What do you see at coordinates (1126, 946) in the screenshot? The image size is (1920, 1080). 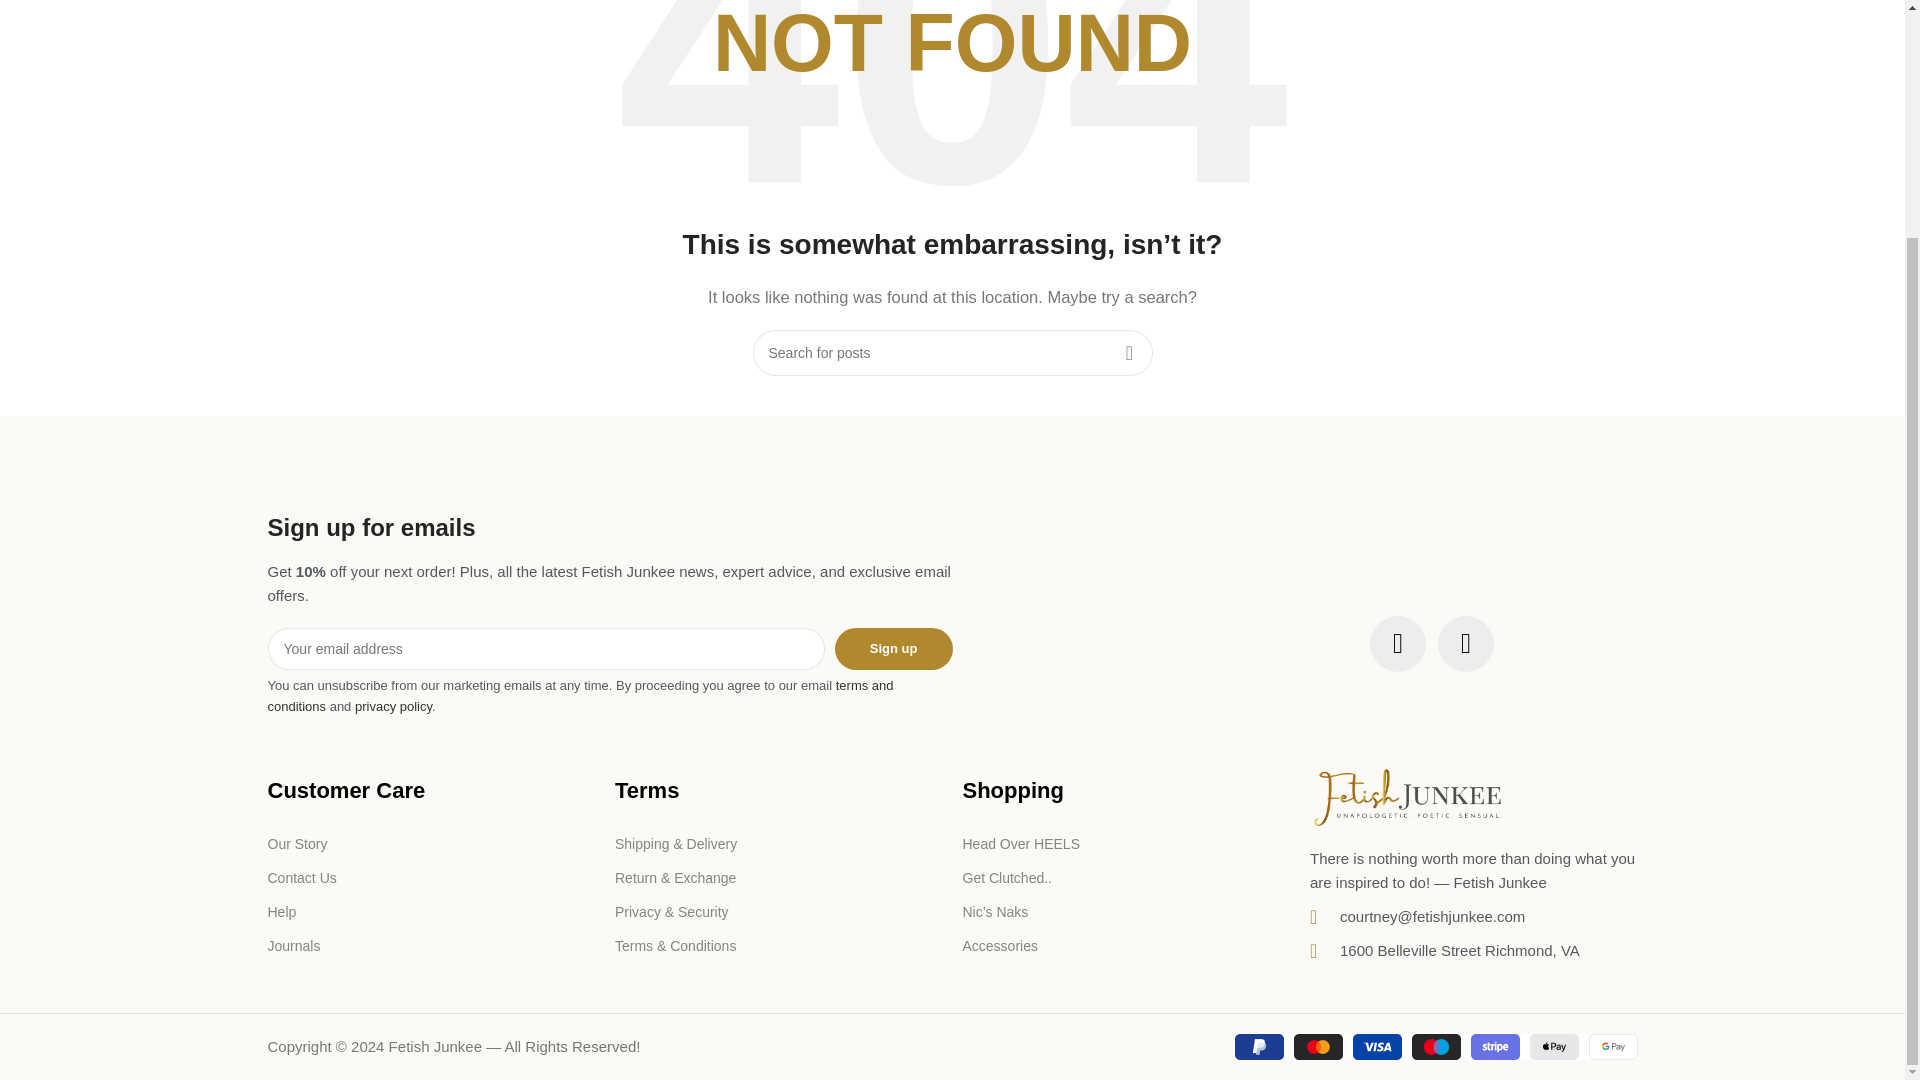 I see `Accessories` at bounding box center [1126, 946].